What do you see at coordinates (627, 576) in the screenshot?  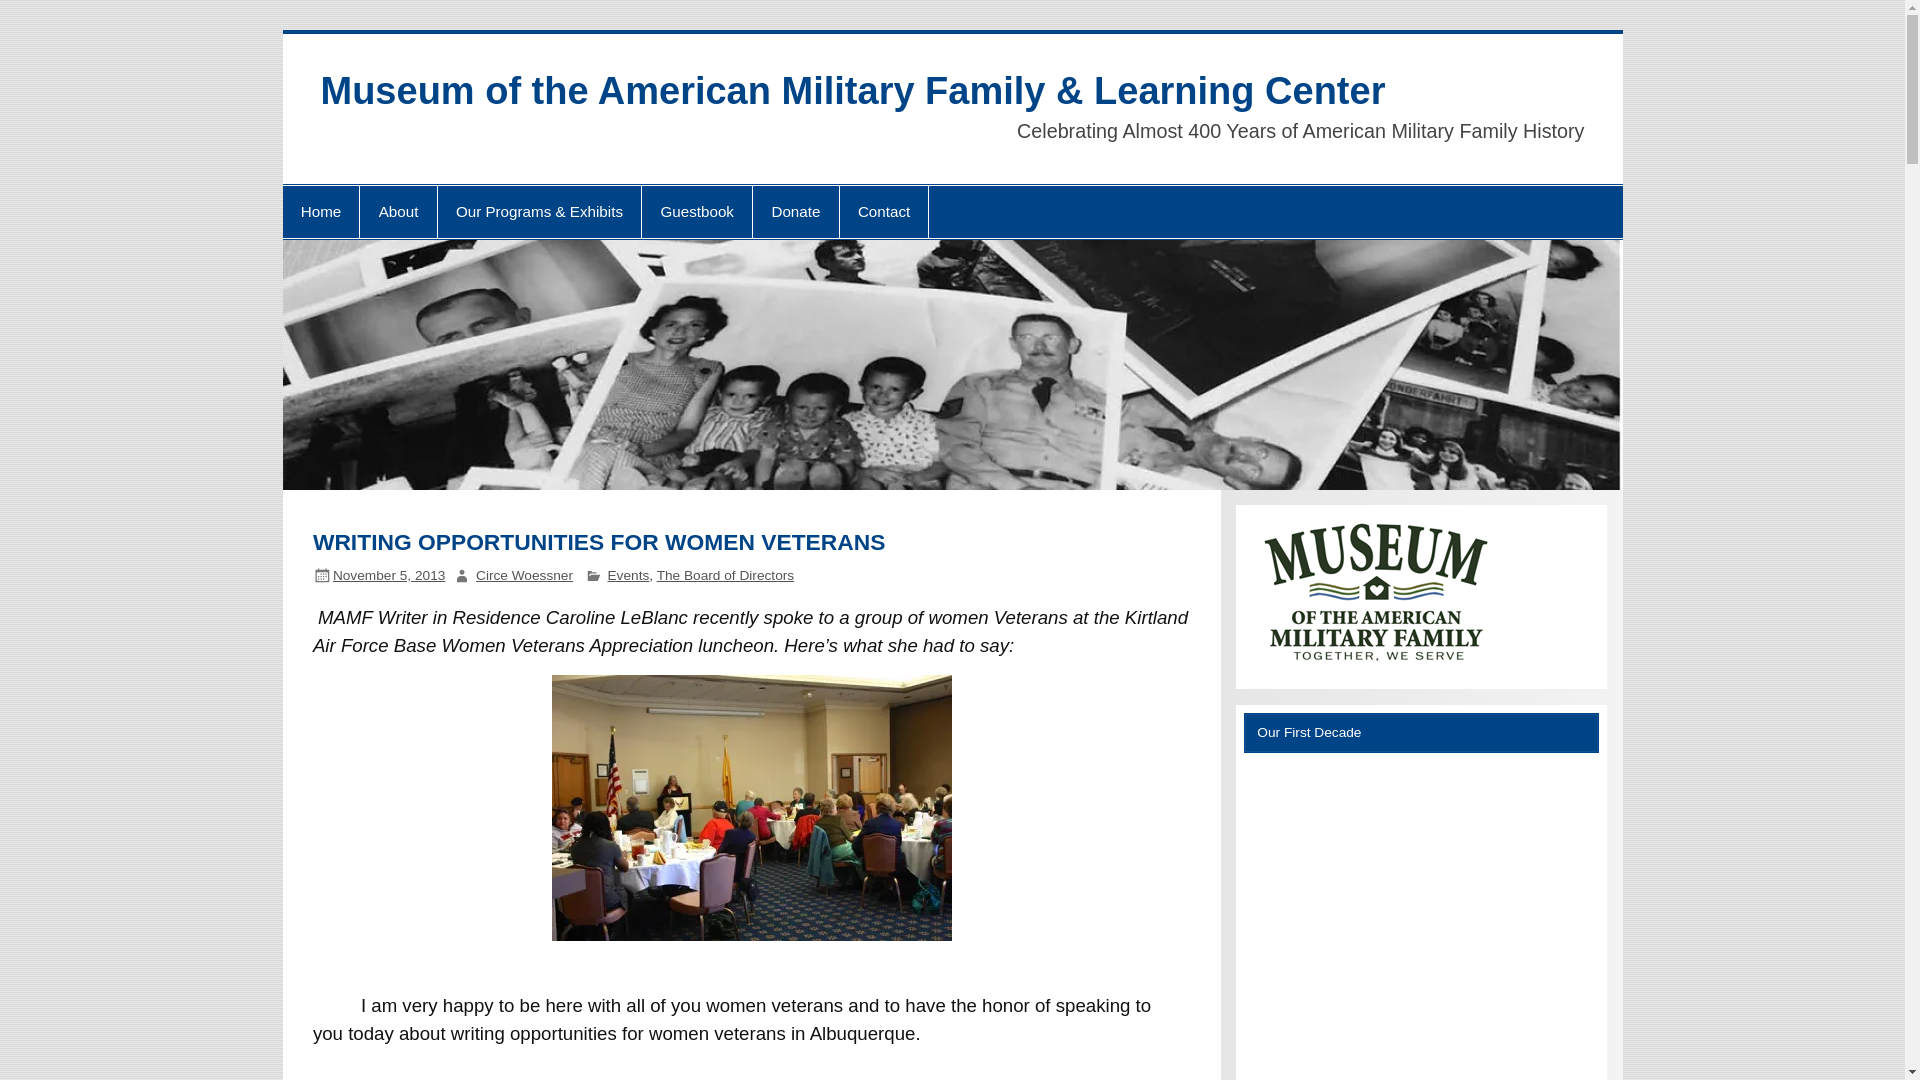 I see `Events` at bounding box center [627, 576].